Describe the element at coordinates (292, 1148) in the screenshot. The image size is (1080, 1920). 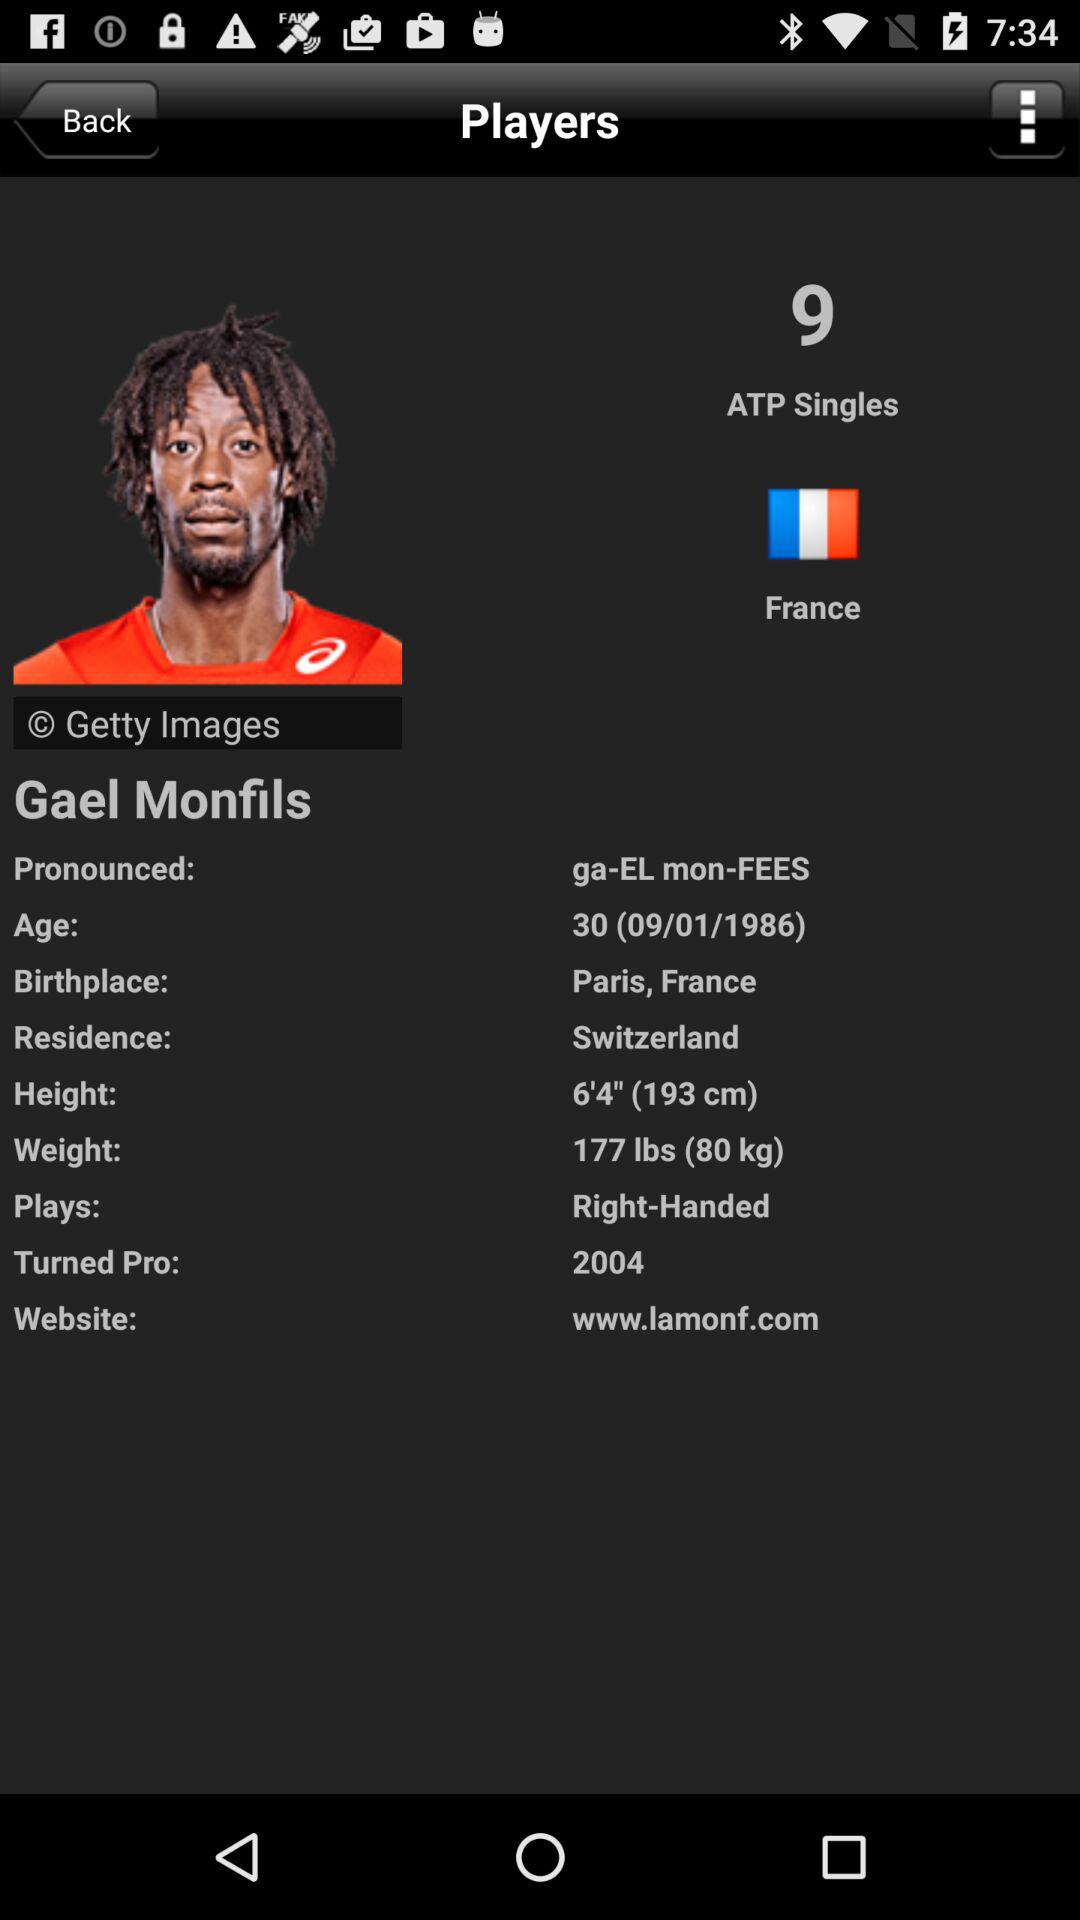
I see `turn off app below the height: icon` at that location.